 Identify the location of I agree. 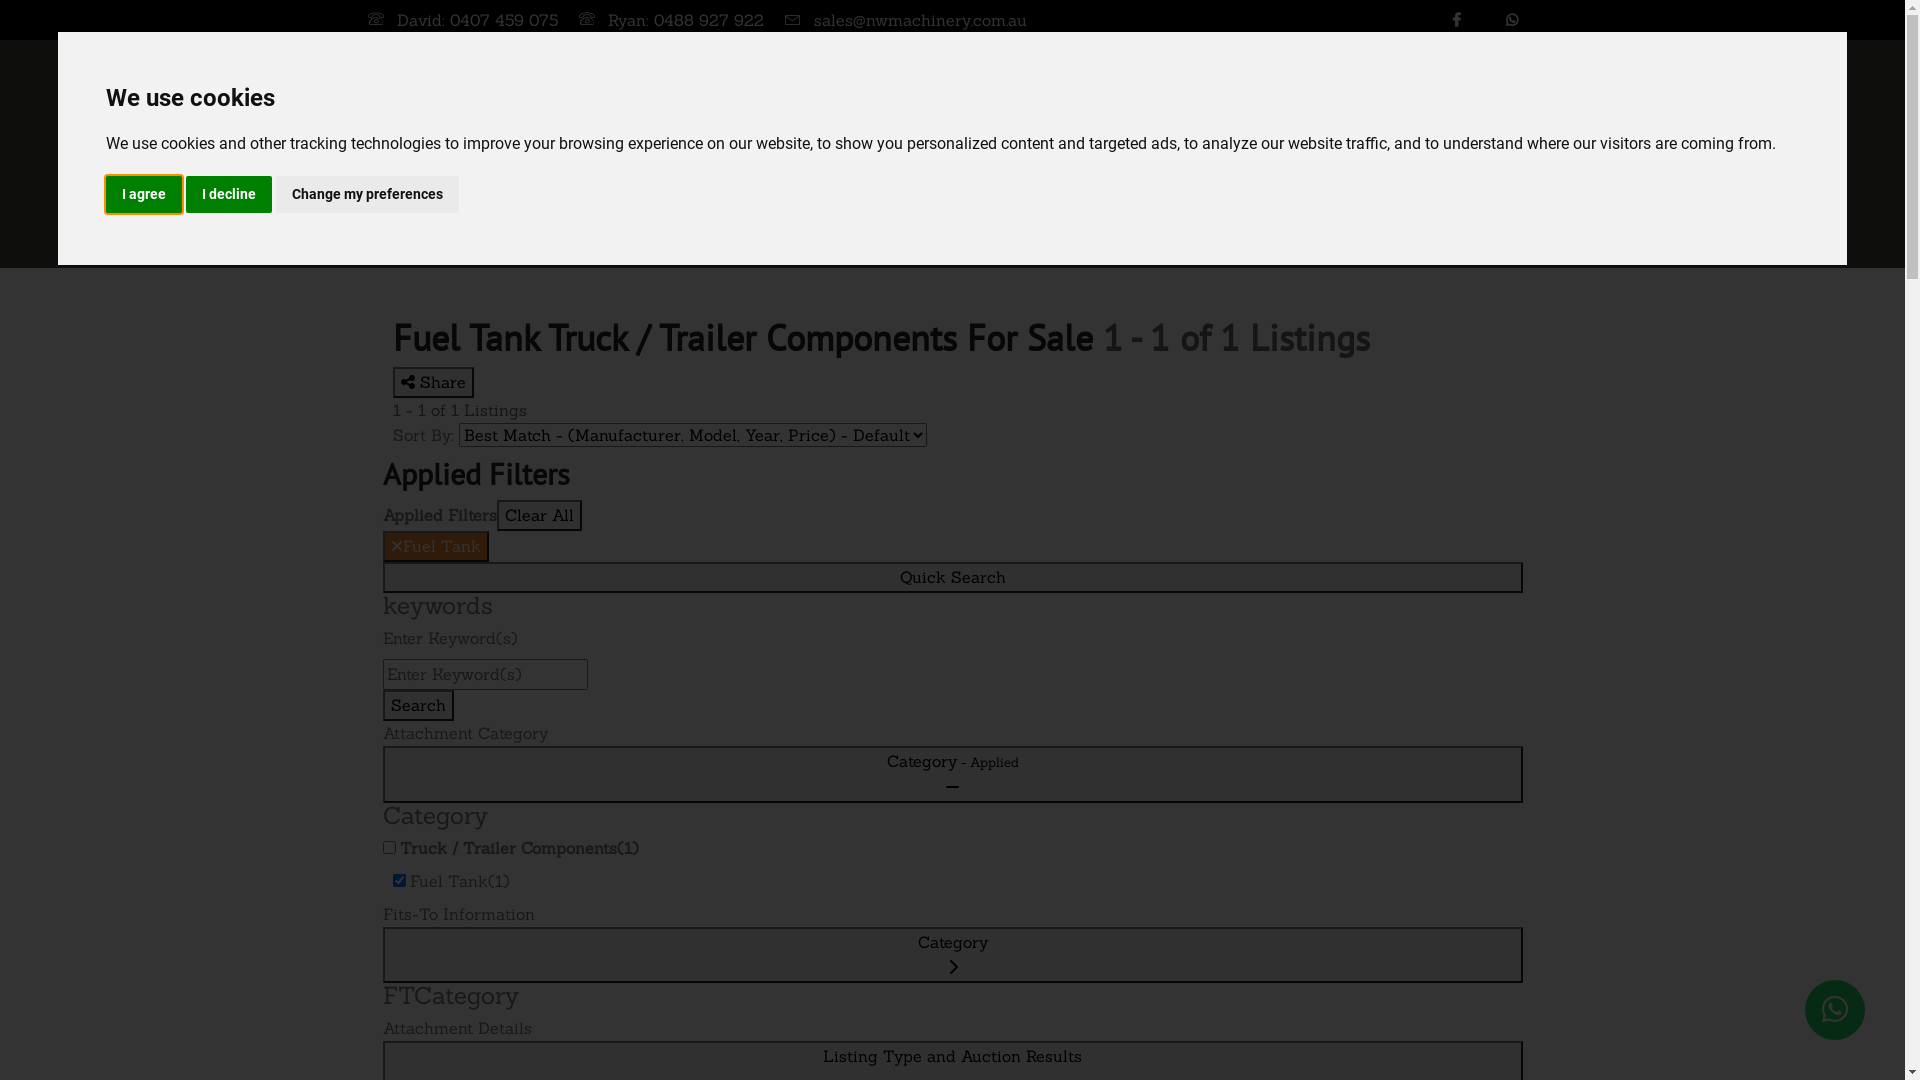
(144, 194).